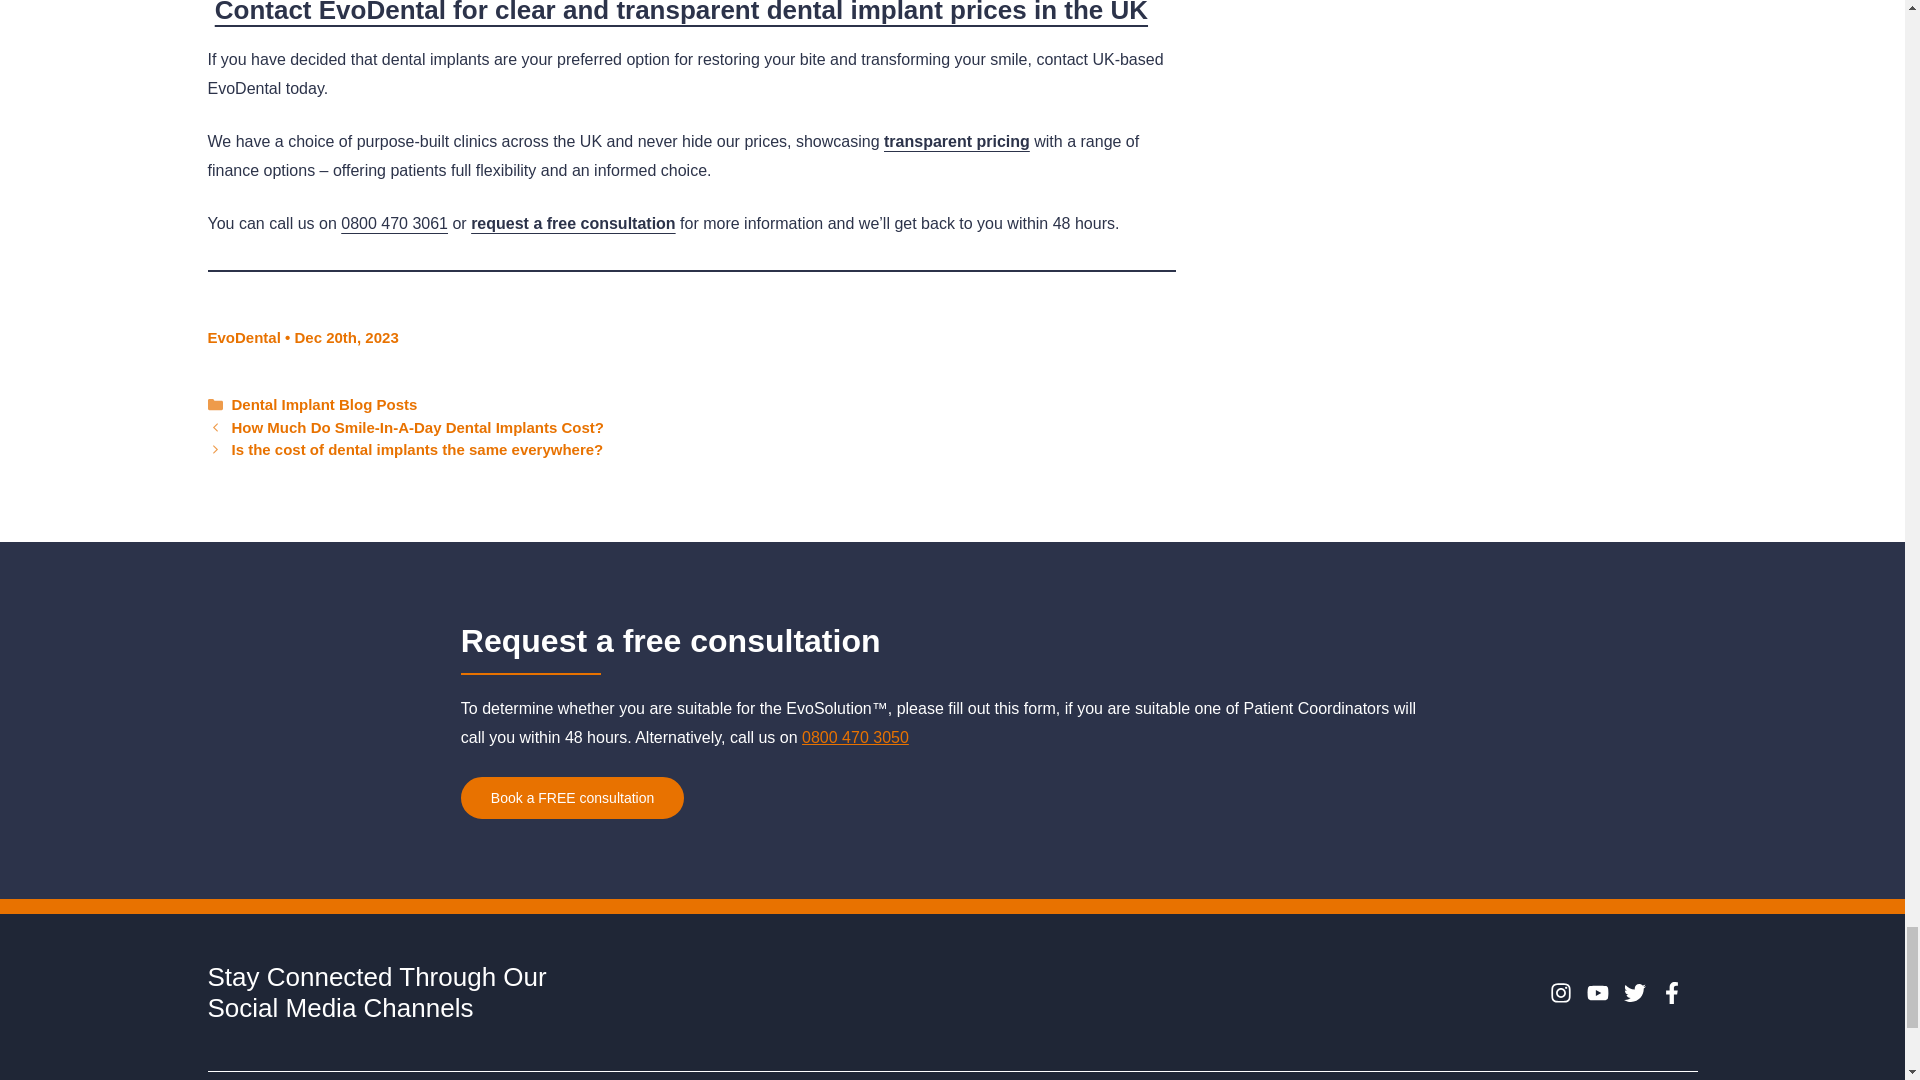 This screenshot has height=1080, width=1920. Describe the element at coordinates (345, 337) in the screenshot. I see `7:47 am` at that location.